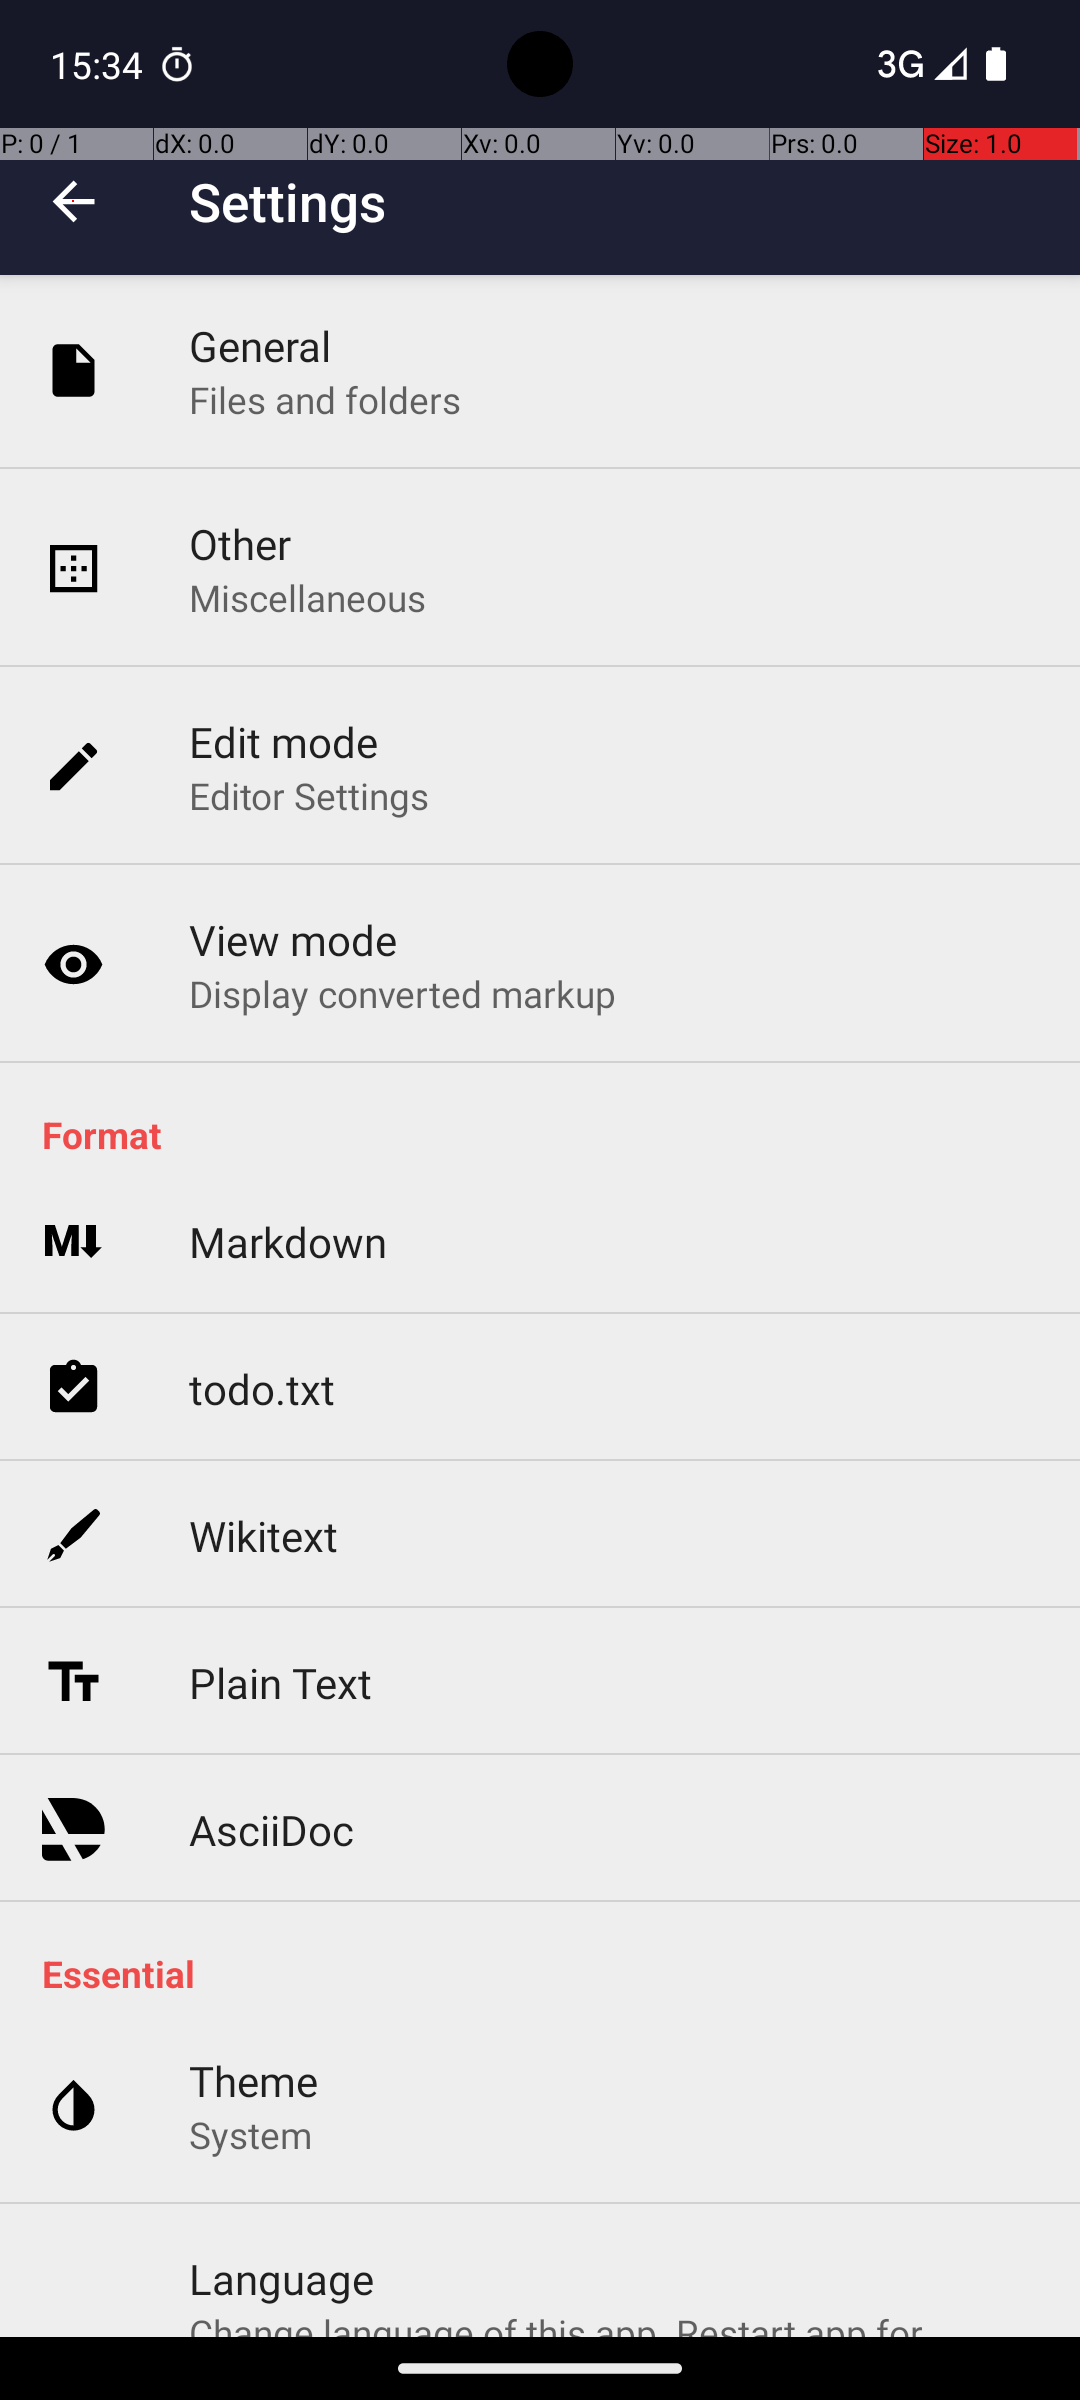  Describe the element at coordinates (310, 796) in the screenshot. I see `Editor Settings` at that location.